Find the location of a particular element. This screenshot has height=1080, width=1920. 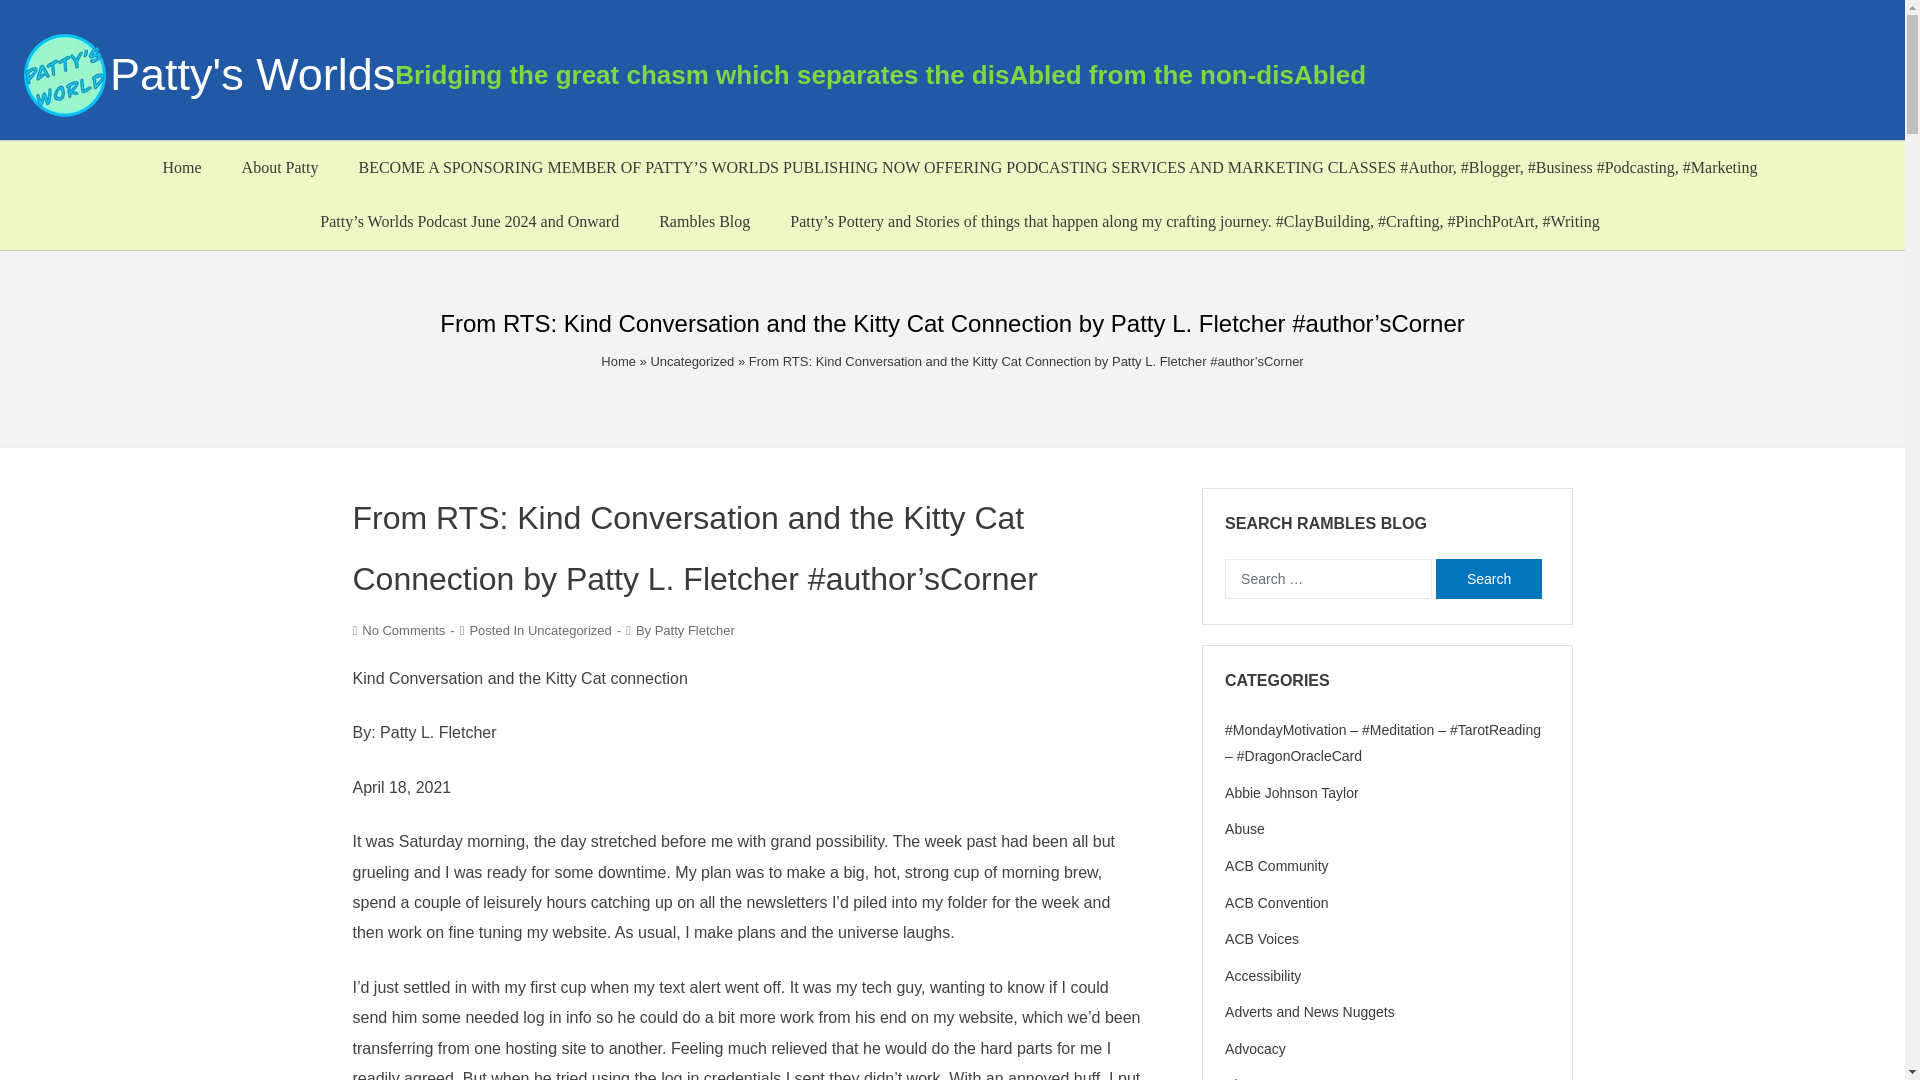

Posts by Patty Fletcher is located at coordinates (694, 630).